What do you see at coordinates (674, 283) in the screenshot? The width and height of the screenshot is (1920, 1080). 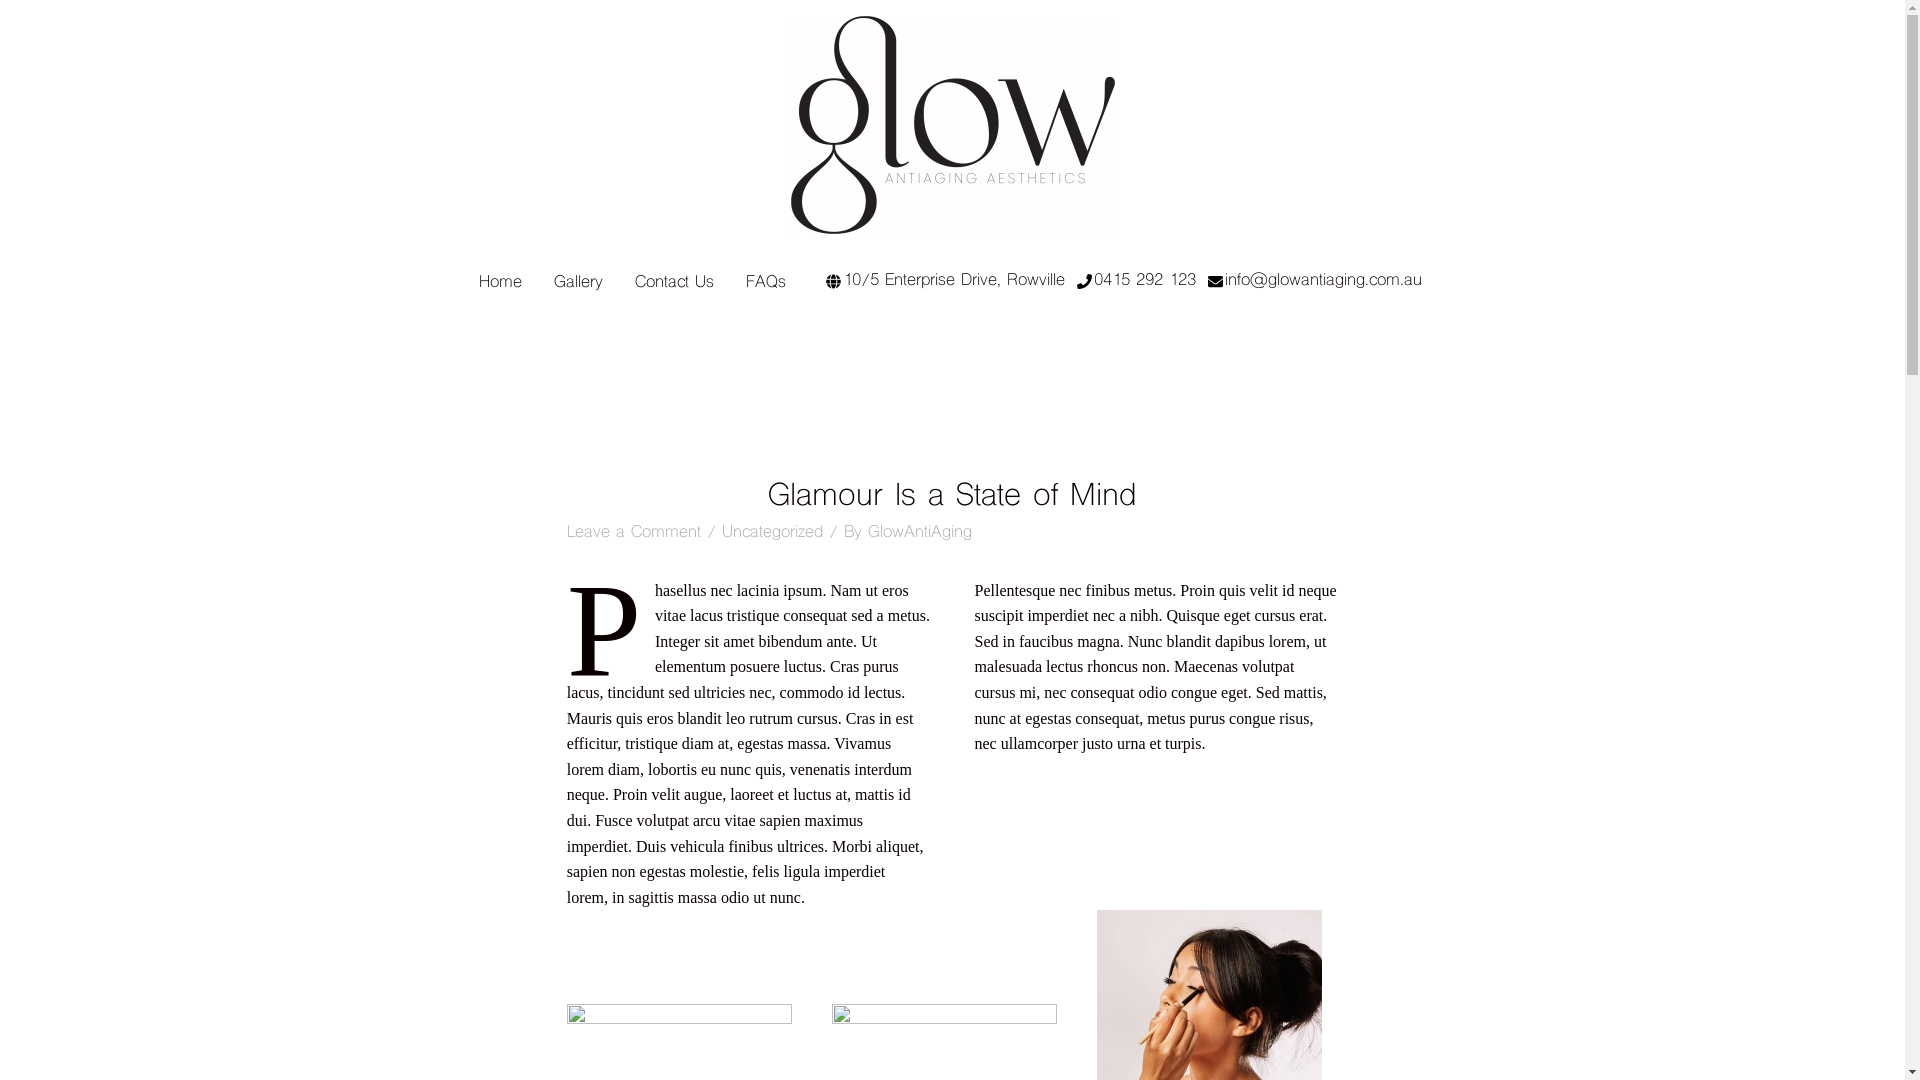 I see `Contact Us` at bounding box center [674, 283].